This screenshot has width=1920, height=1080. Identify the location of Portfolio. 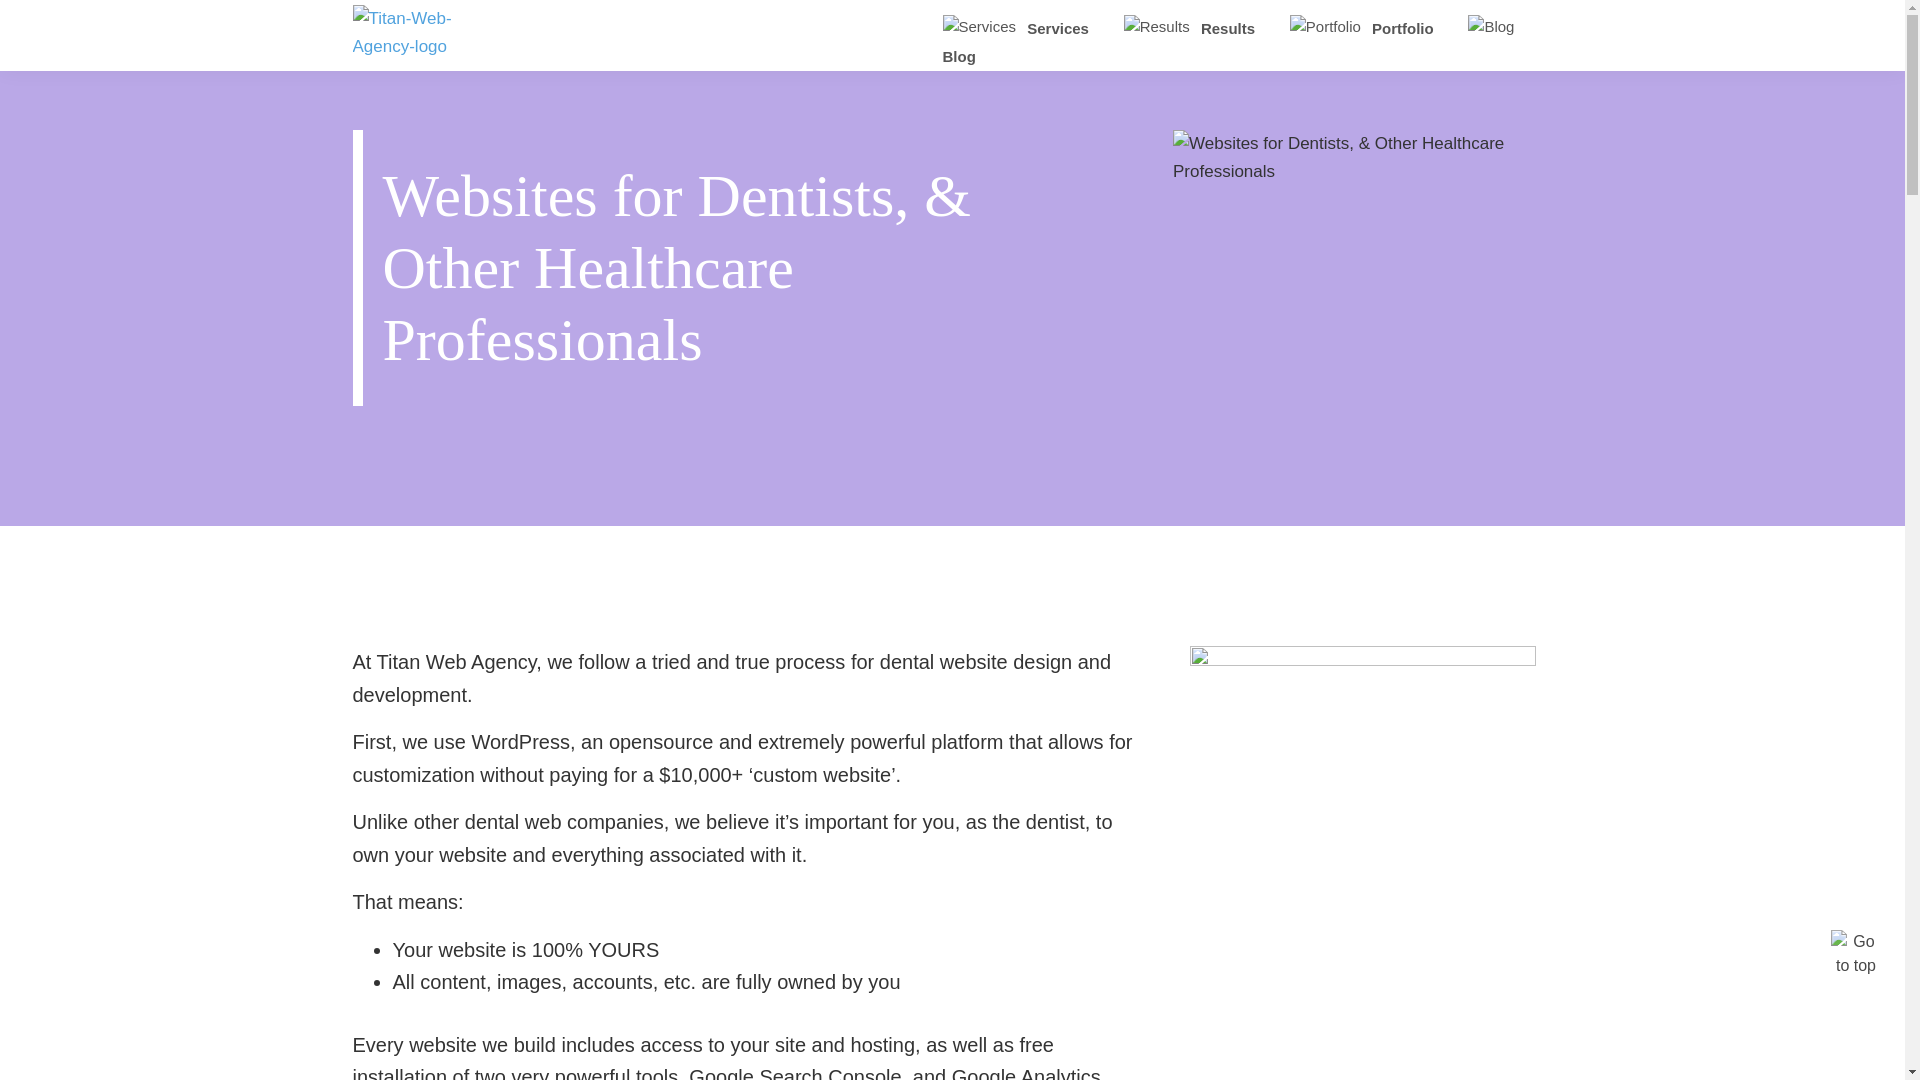
(1362, 28).